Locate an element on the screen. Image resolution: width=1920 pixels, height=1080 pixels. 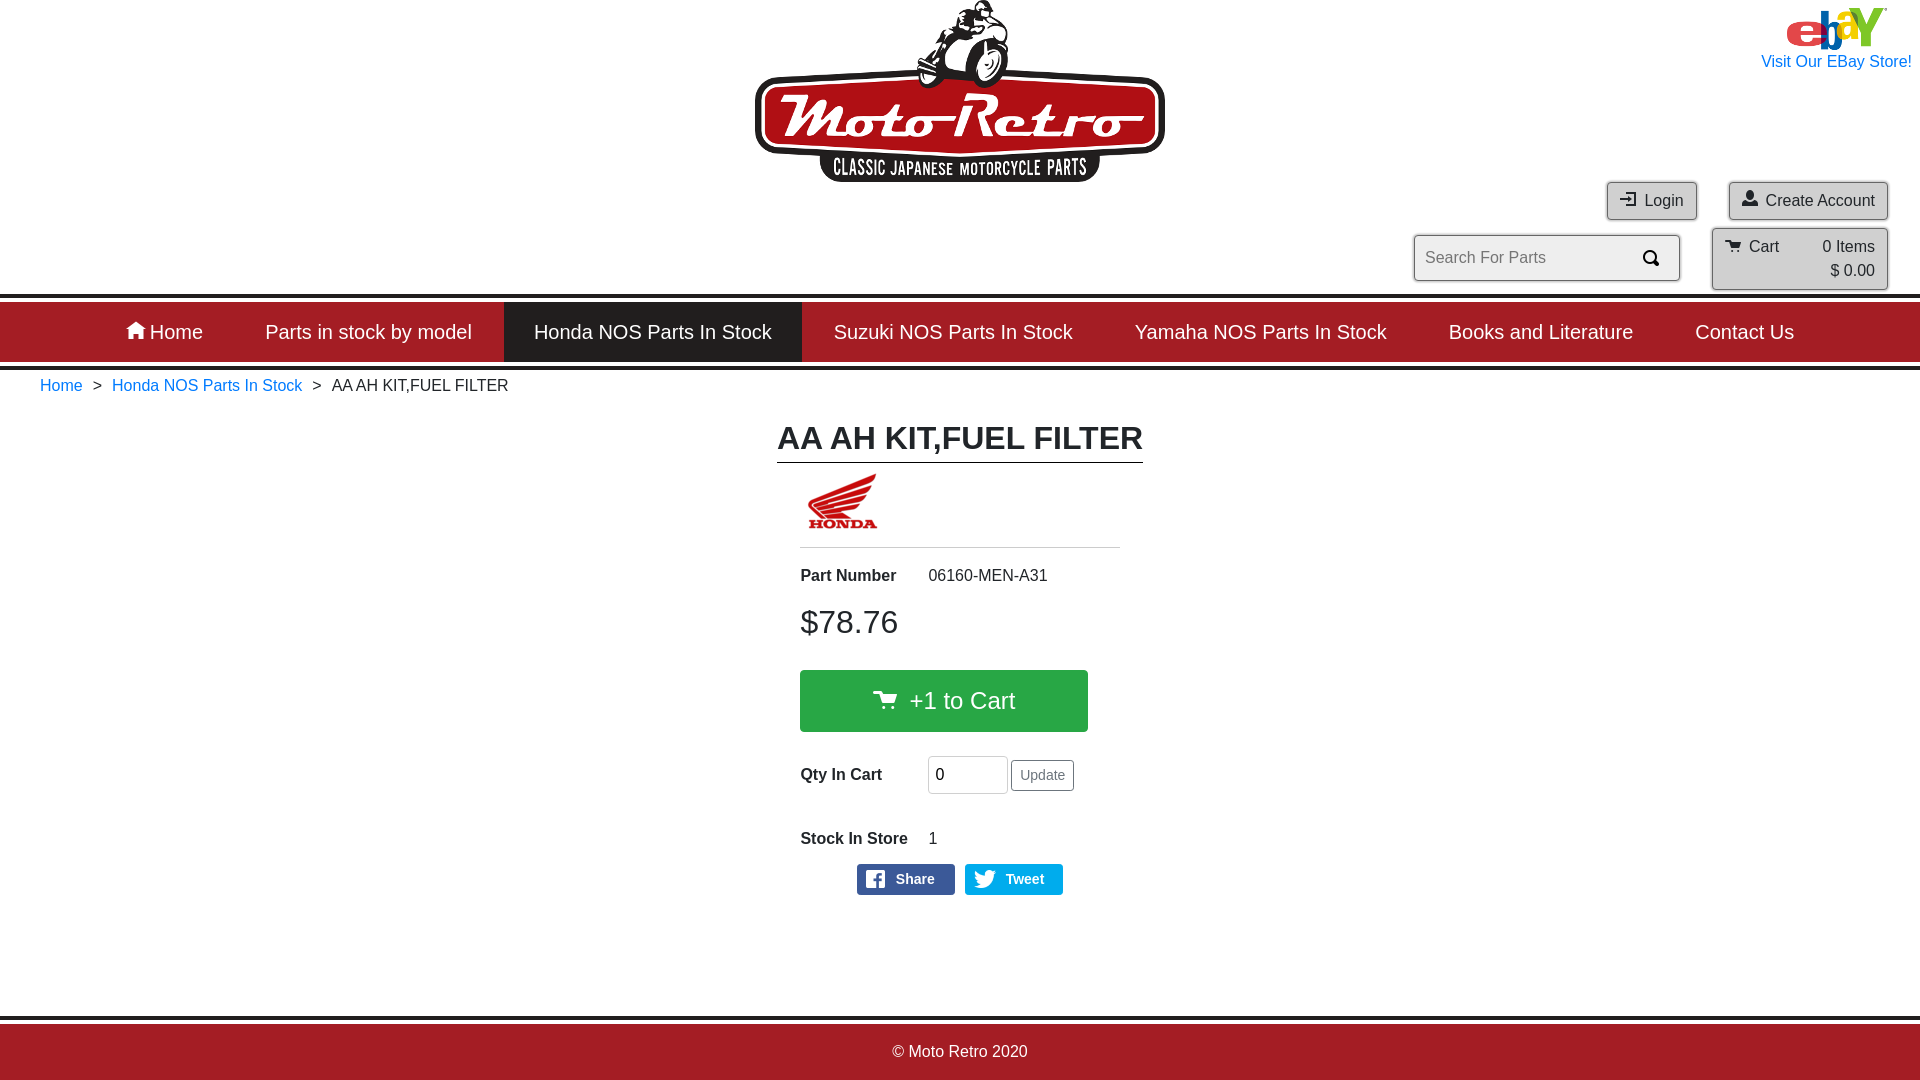
Honda NOS Parts In Stock is located at coordinates (653, 332).